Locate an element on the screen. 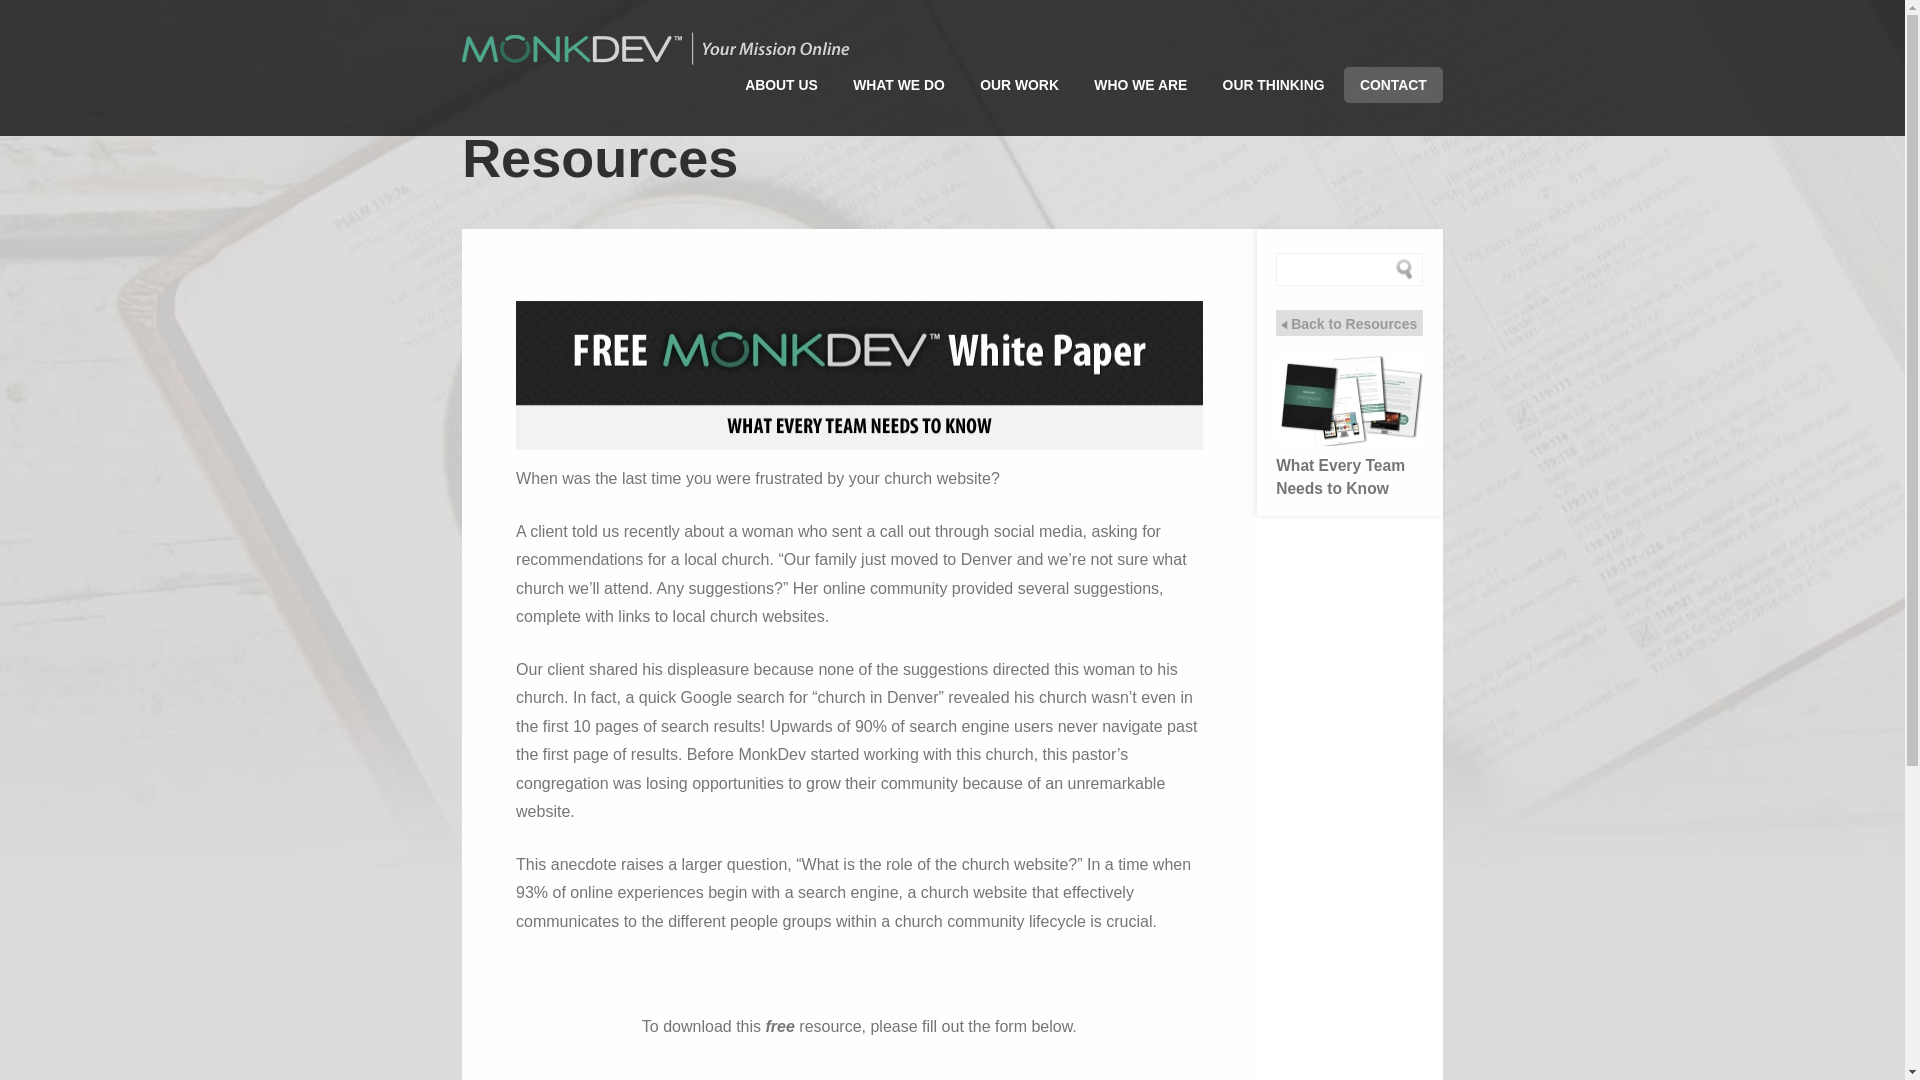 The width and height of the screenshot is (1920, 1080). Resource Banner Whitepaper What-Every-Team-Needs-to-Know- is located at coordinates (860, 376).